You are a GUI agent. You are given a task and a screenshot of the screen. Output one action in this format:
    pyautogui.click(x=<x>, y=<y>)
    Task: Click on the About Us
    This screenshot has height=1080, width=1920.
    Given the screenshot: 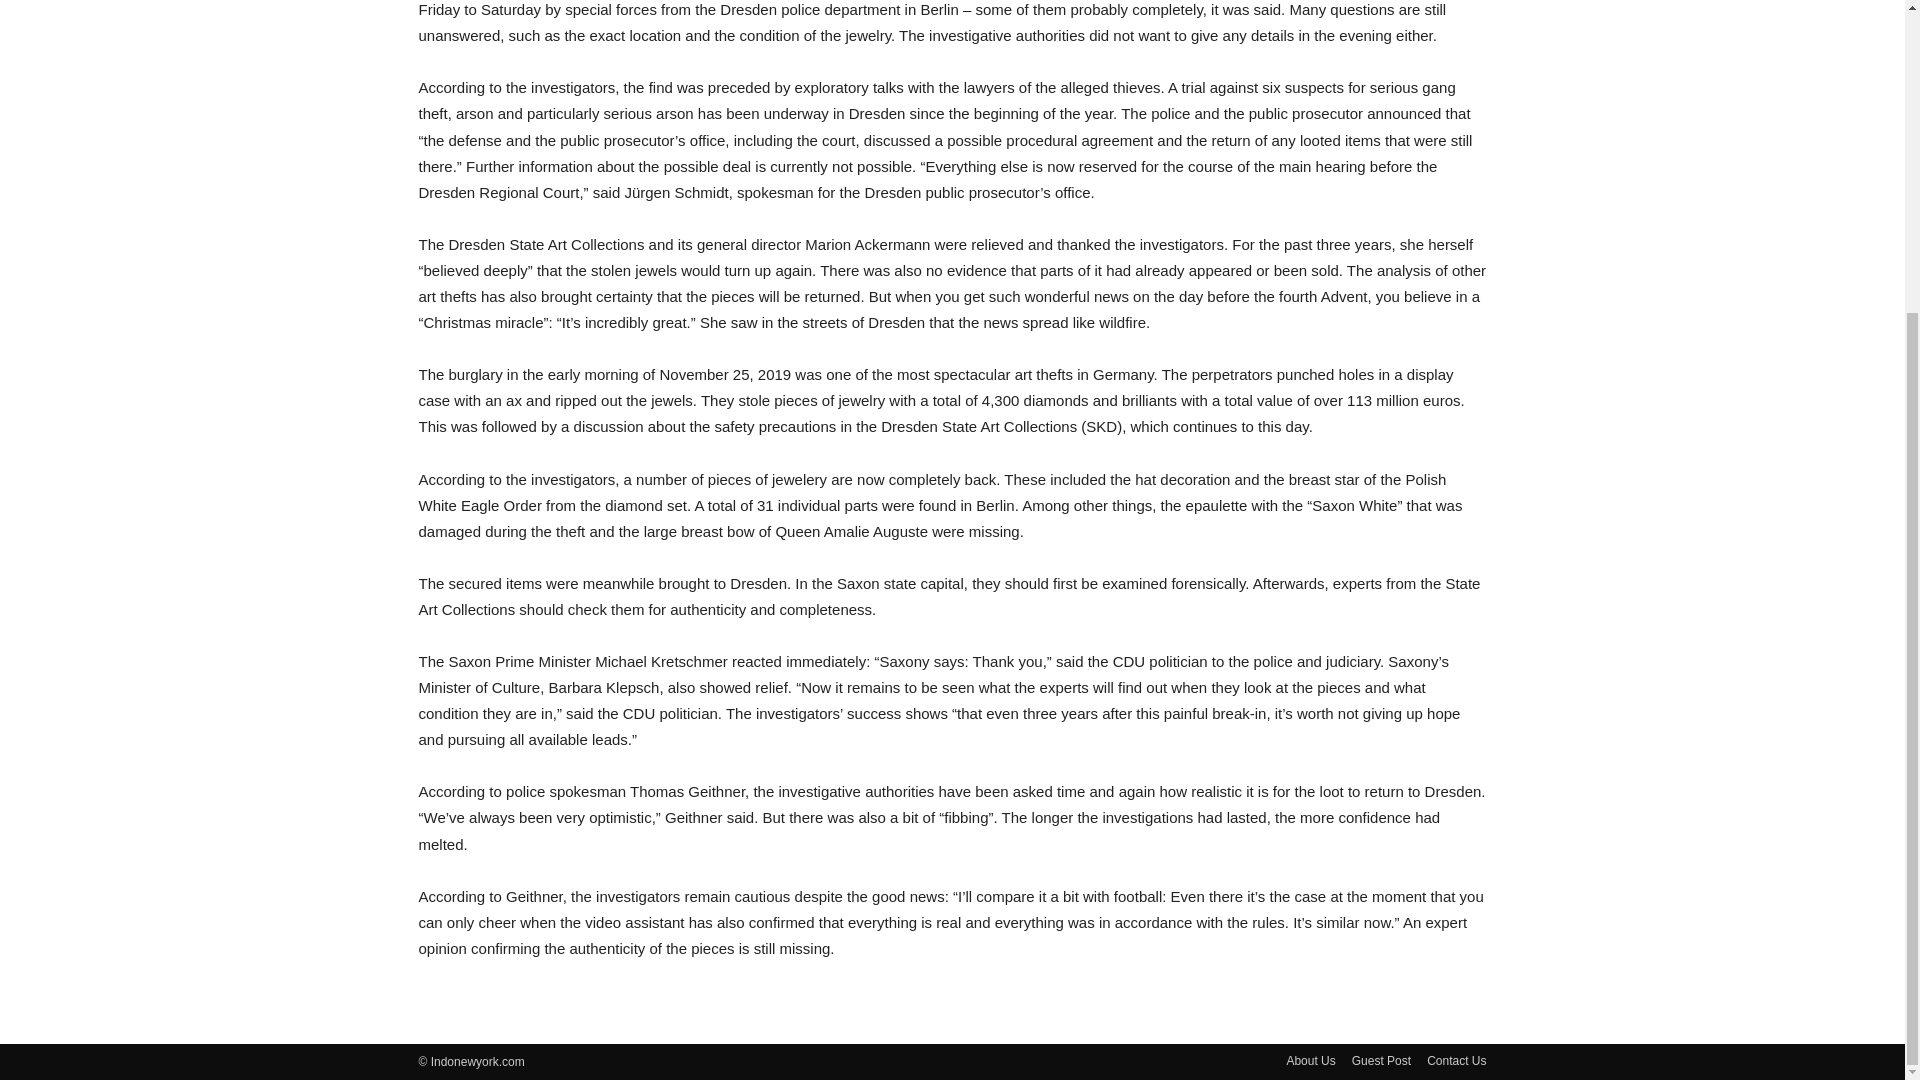 What is the action you would take?
    pyautogui.click(x=1310, y=1060)
    